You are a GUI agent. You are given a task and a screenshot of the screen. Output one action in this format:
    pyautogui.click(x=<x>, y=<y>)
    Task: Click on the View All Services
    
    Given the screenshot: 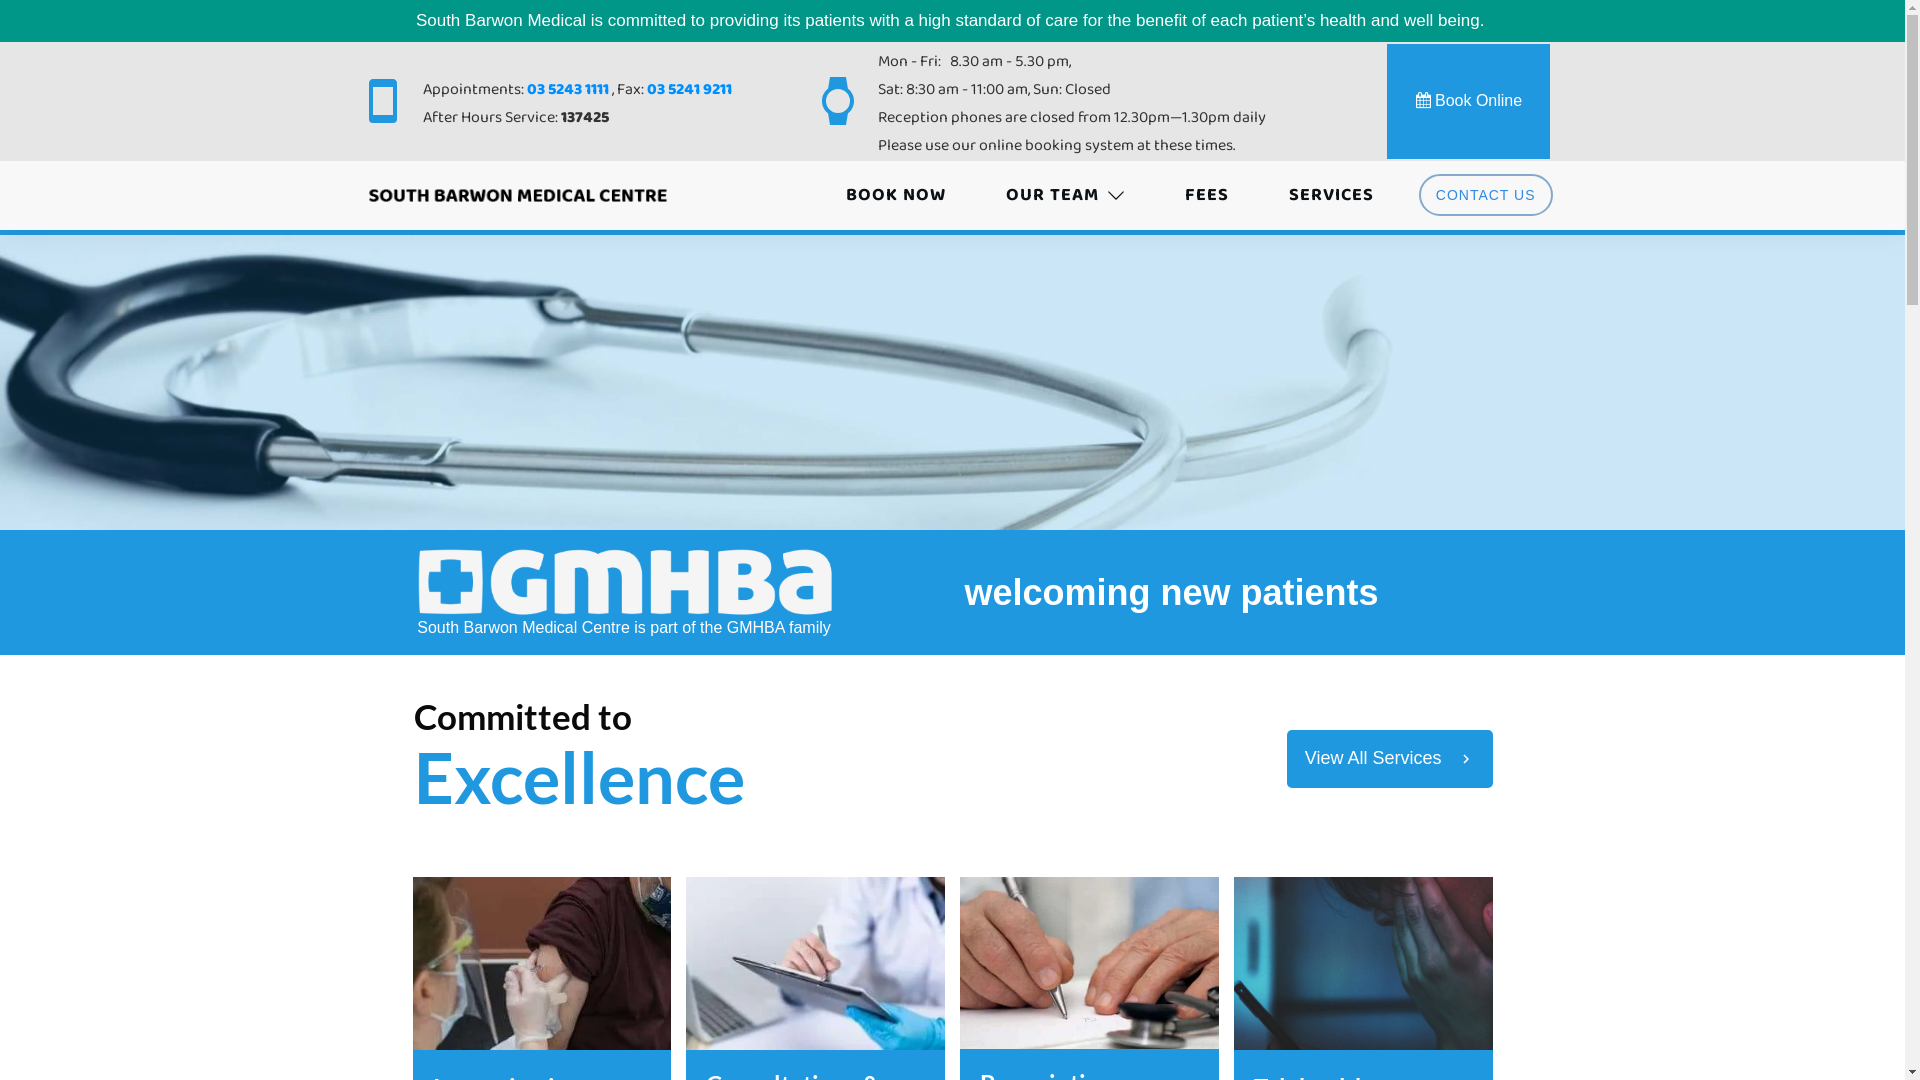 What is the action you would take?
    pyautogui.click(x=1390, y=759)
    